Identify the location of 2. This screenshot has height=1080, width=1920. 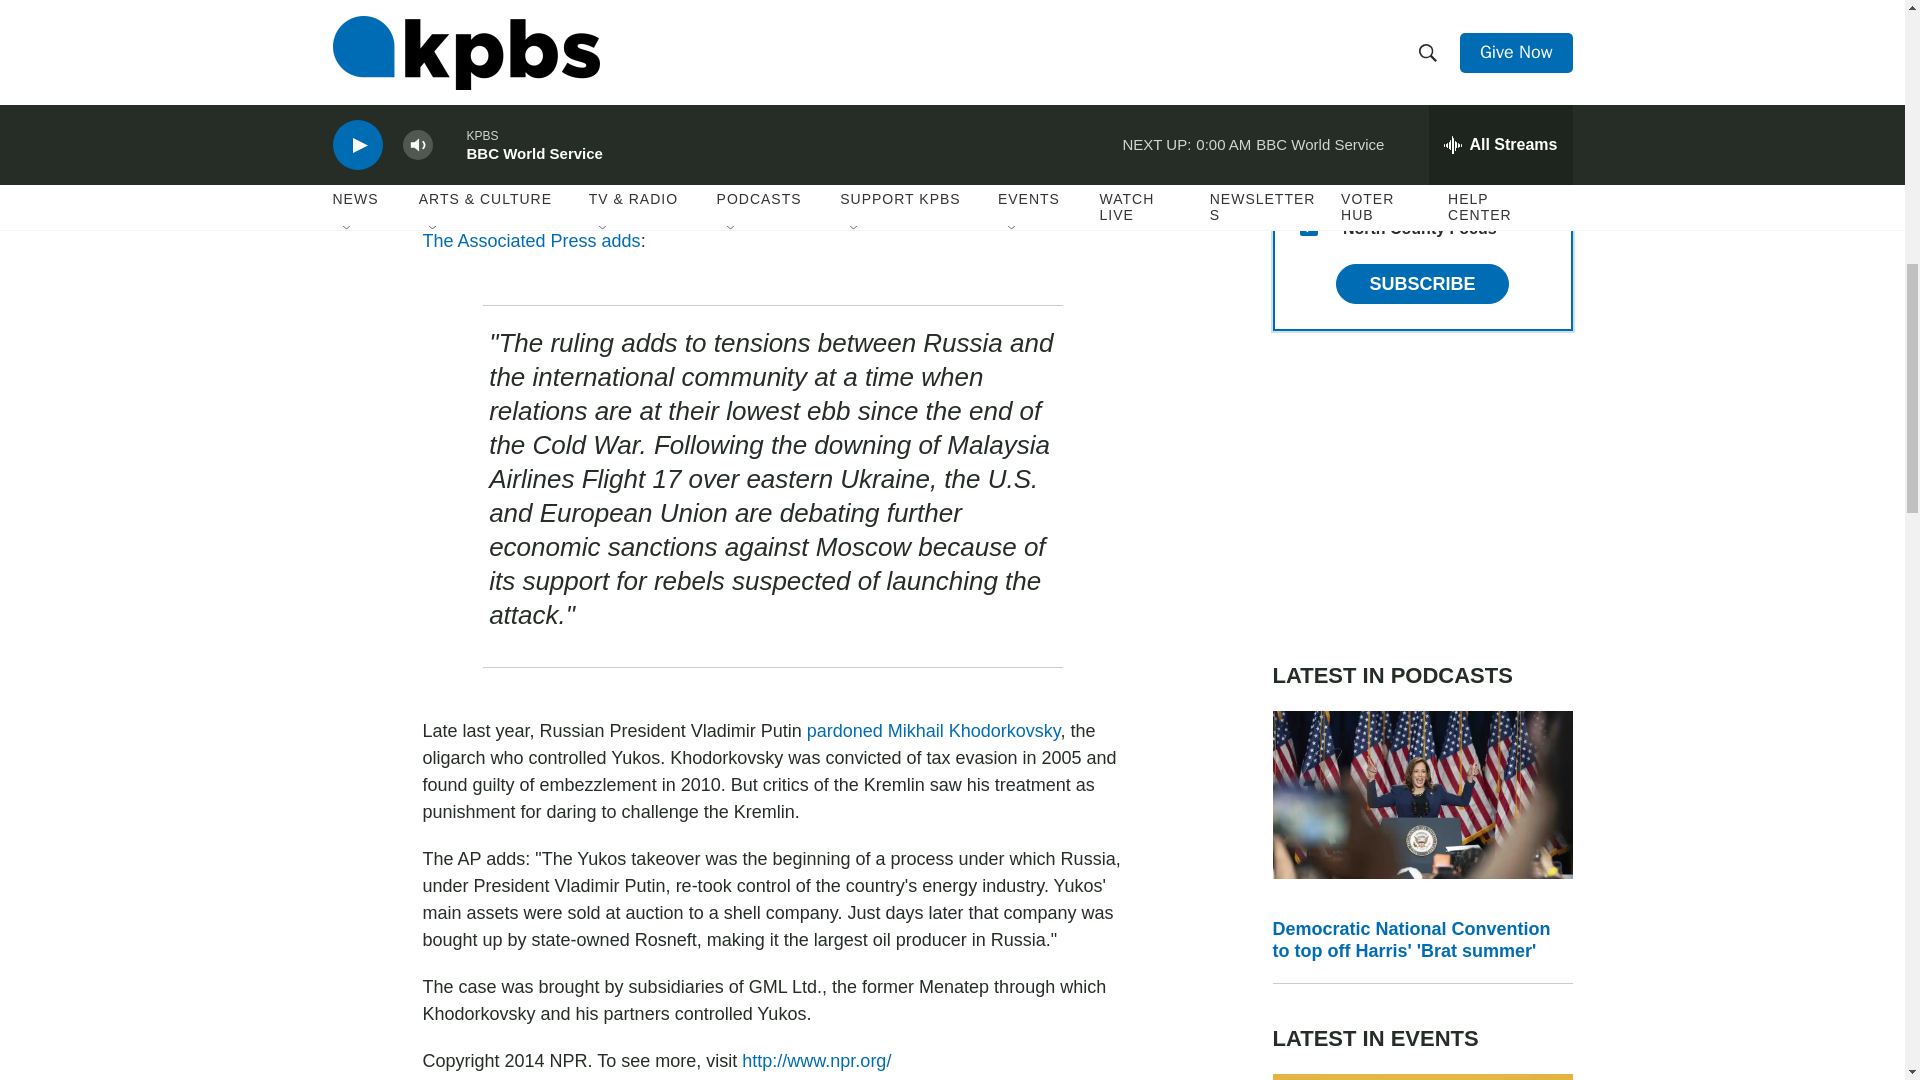
(1308, 82).